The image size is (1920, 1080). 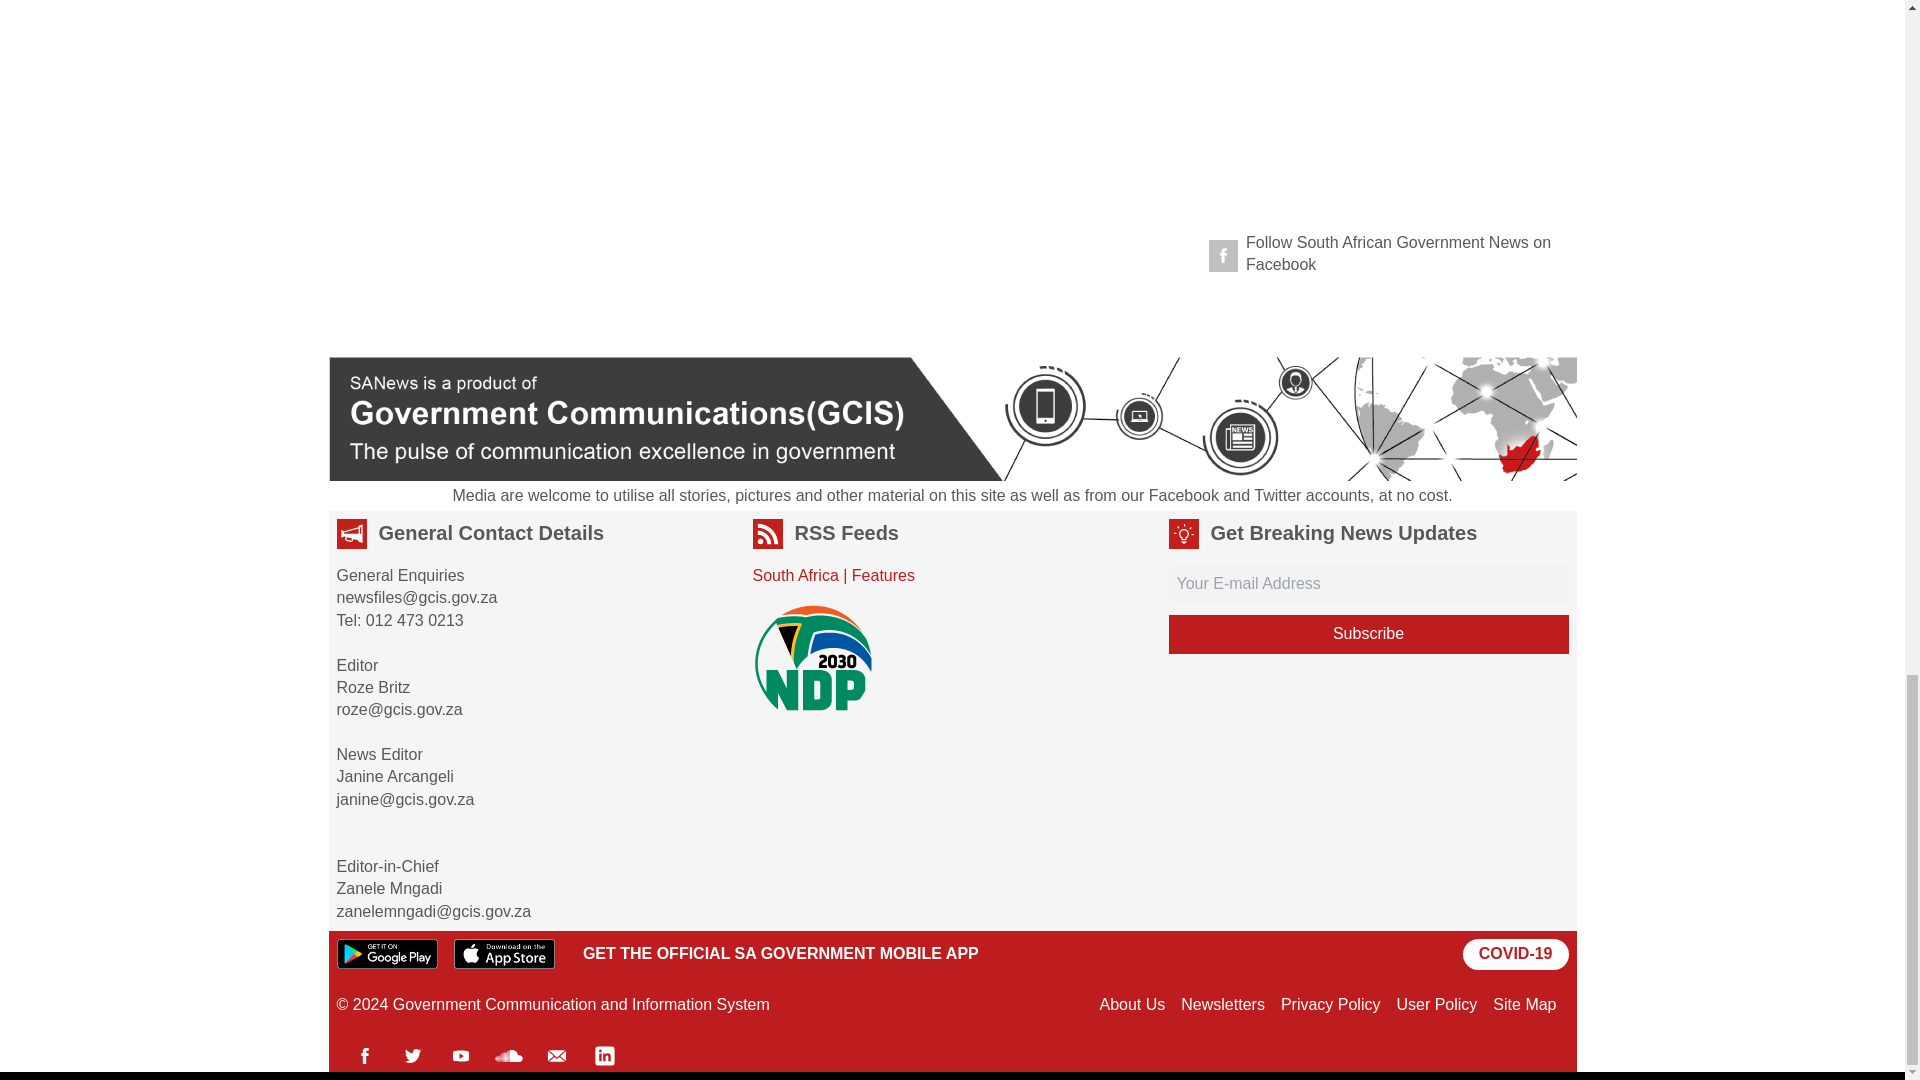 I want to click on South Africa, so click(x=794, y=576).